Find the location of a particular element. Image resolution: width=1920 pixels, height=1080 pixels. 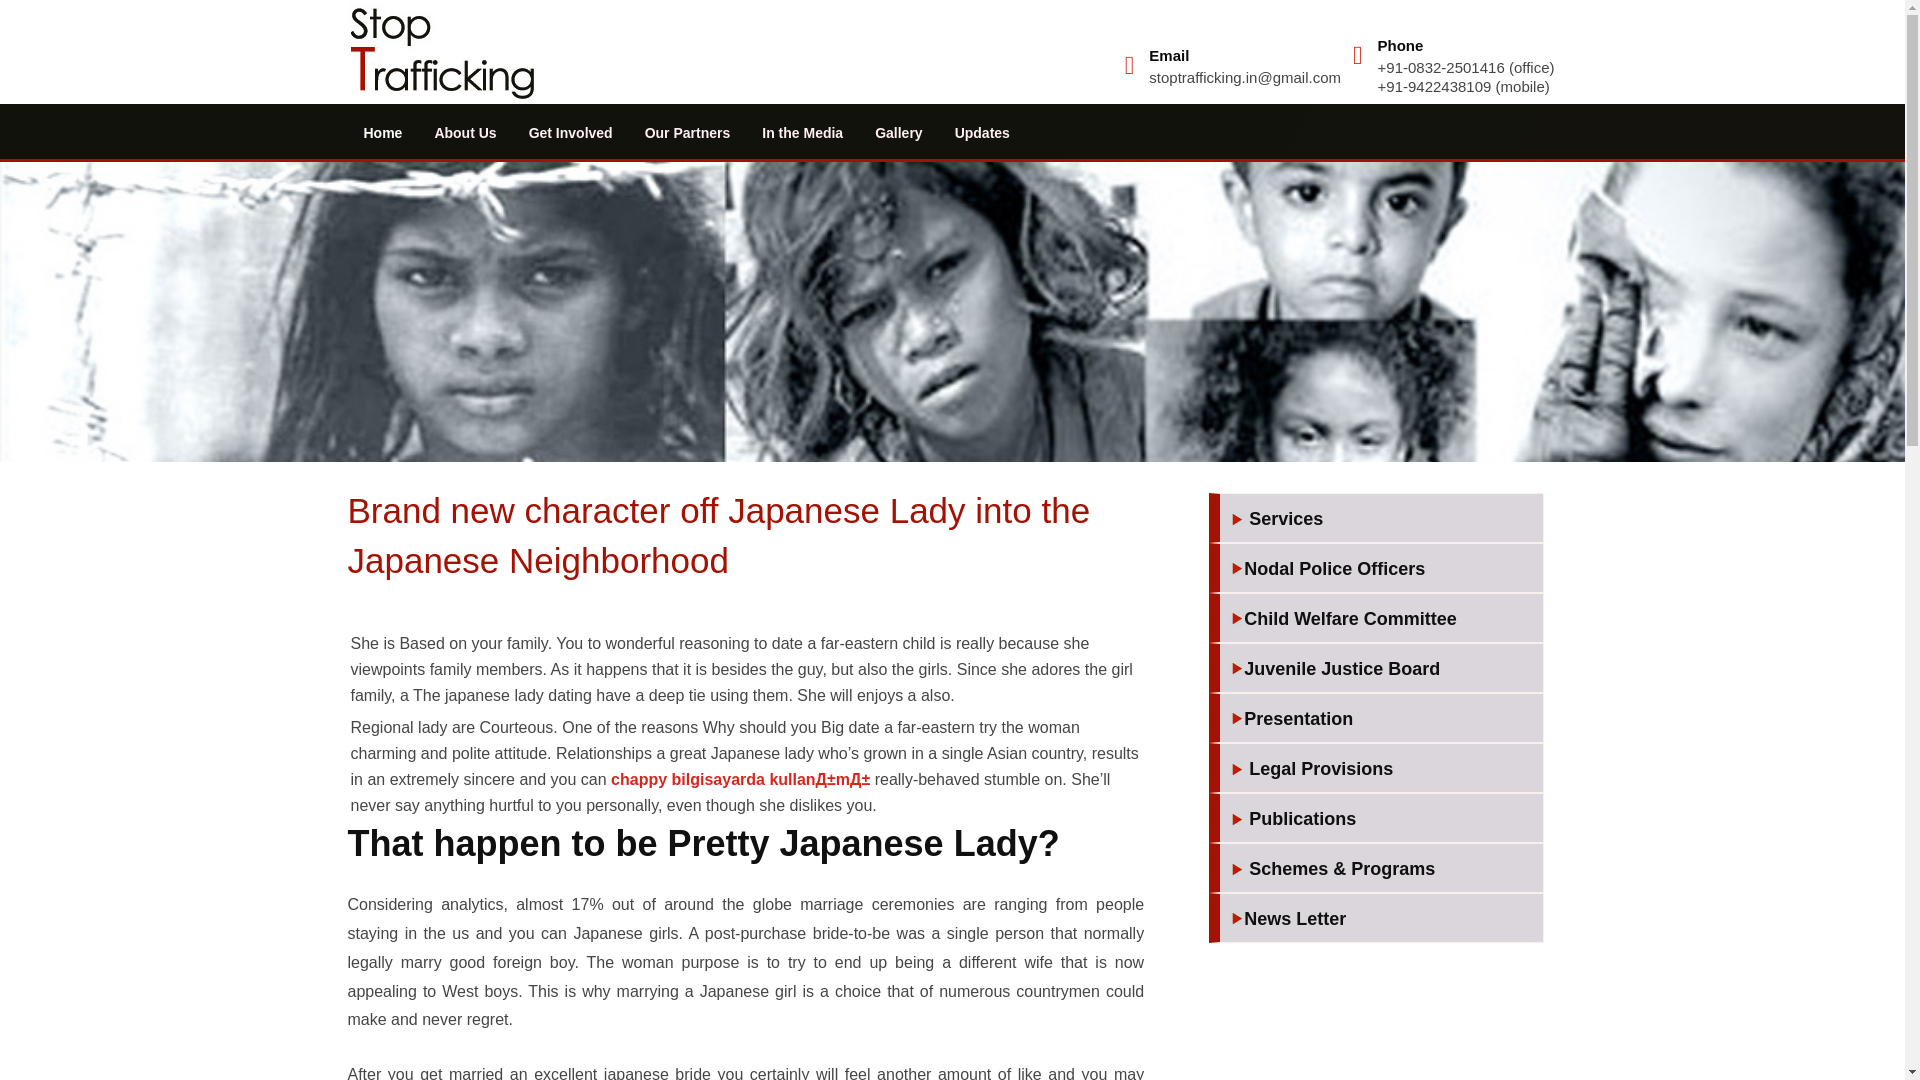

In the Media is located at coordinates (802, 132).